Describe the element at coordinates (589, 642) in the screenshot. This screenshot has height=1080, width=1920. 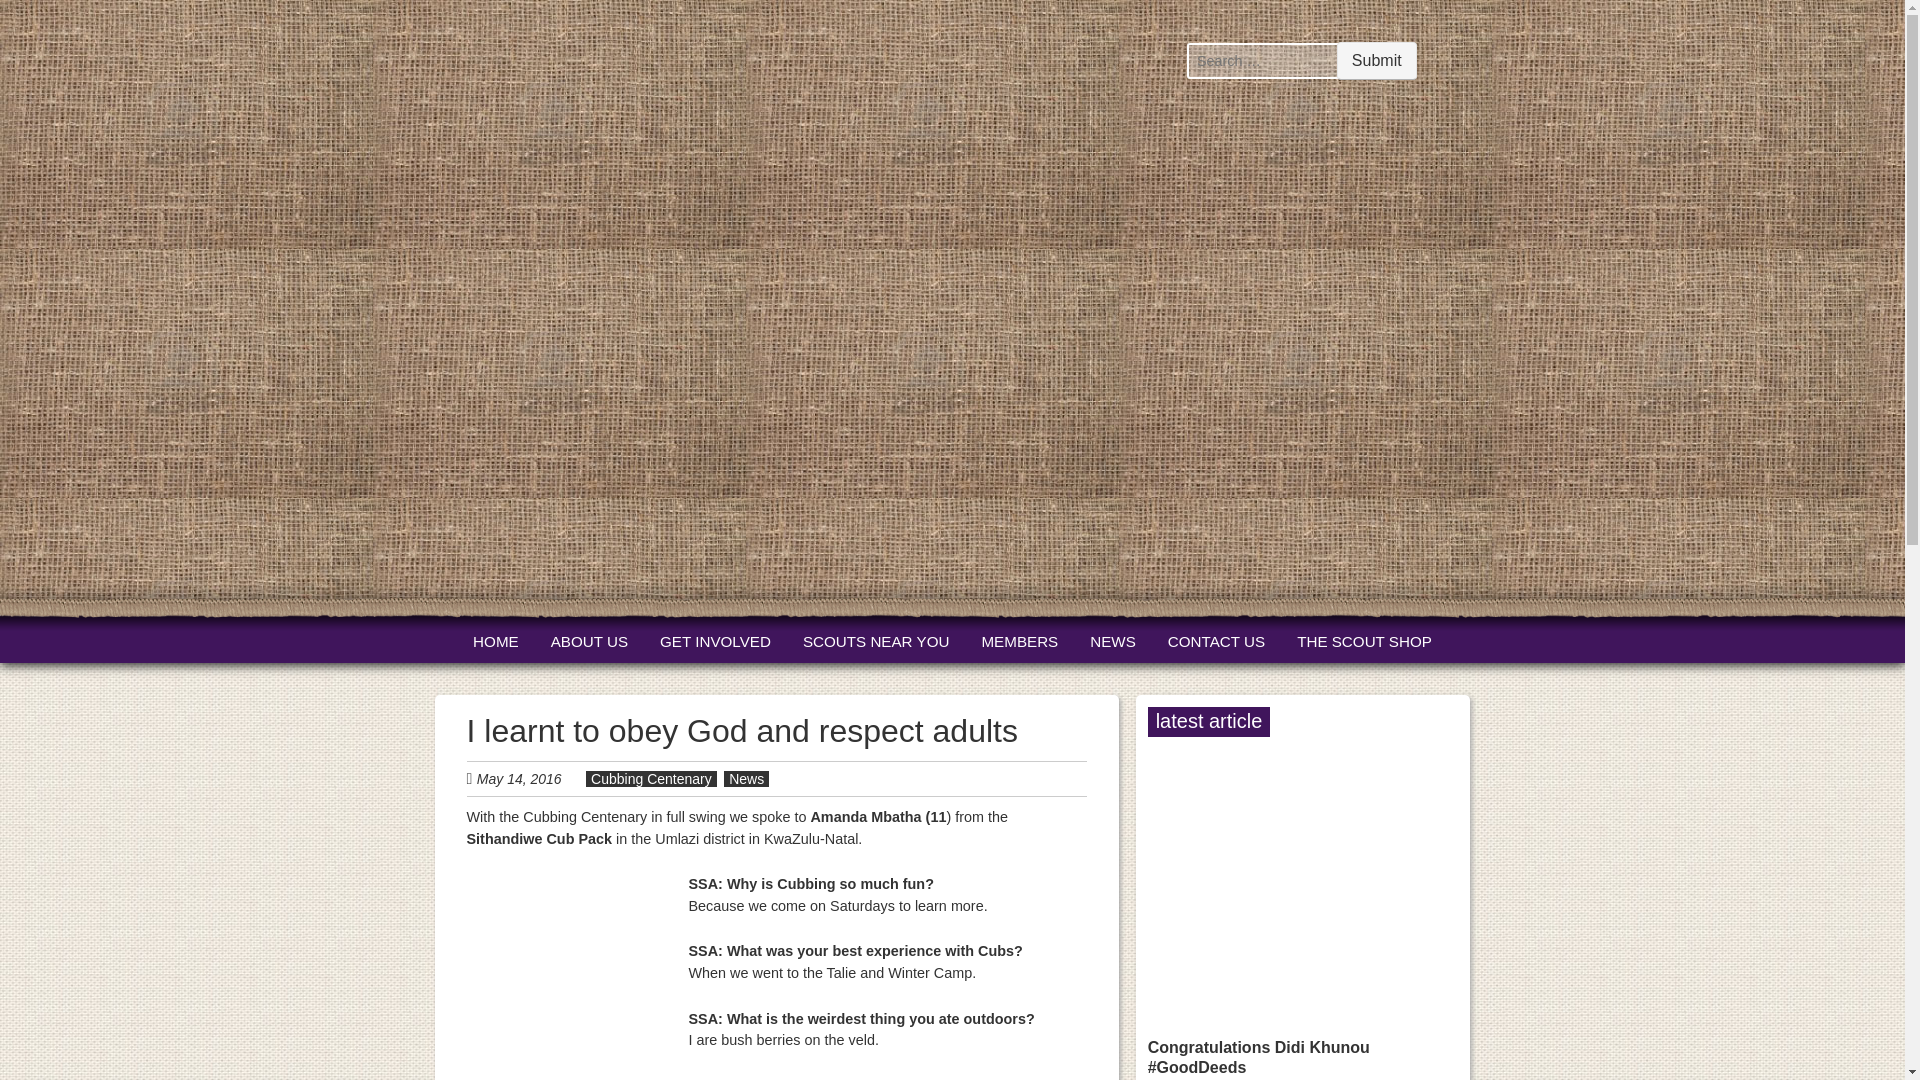
I see `ABOUT US` at that location.